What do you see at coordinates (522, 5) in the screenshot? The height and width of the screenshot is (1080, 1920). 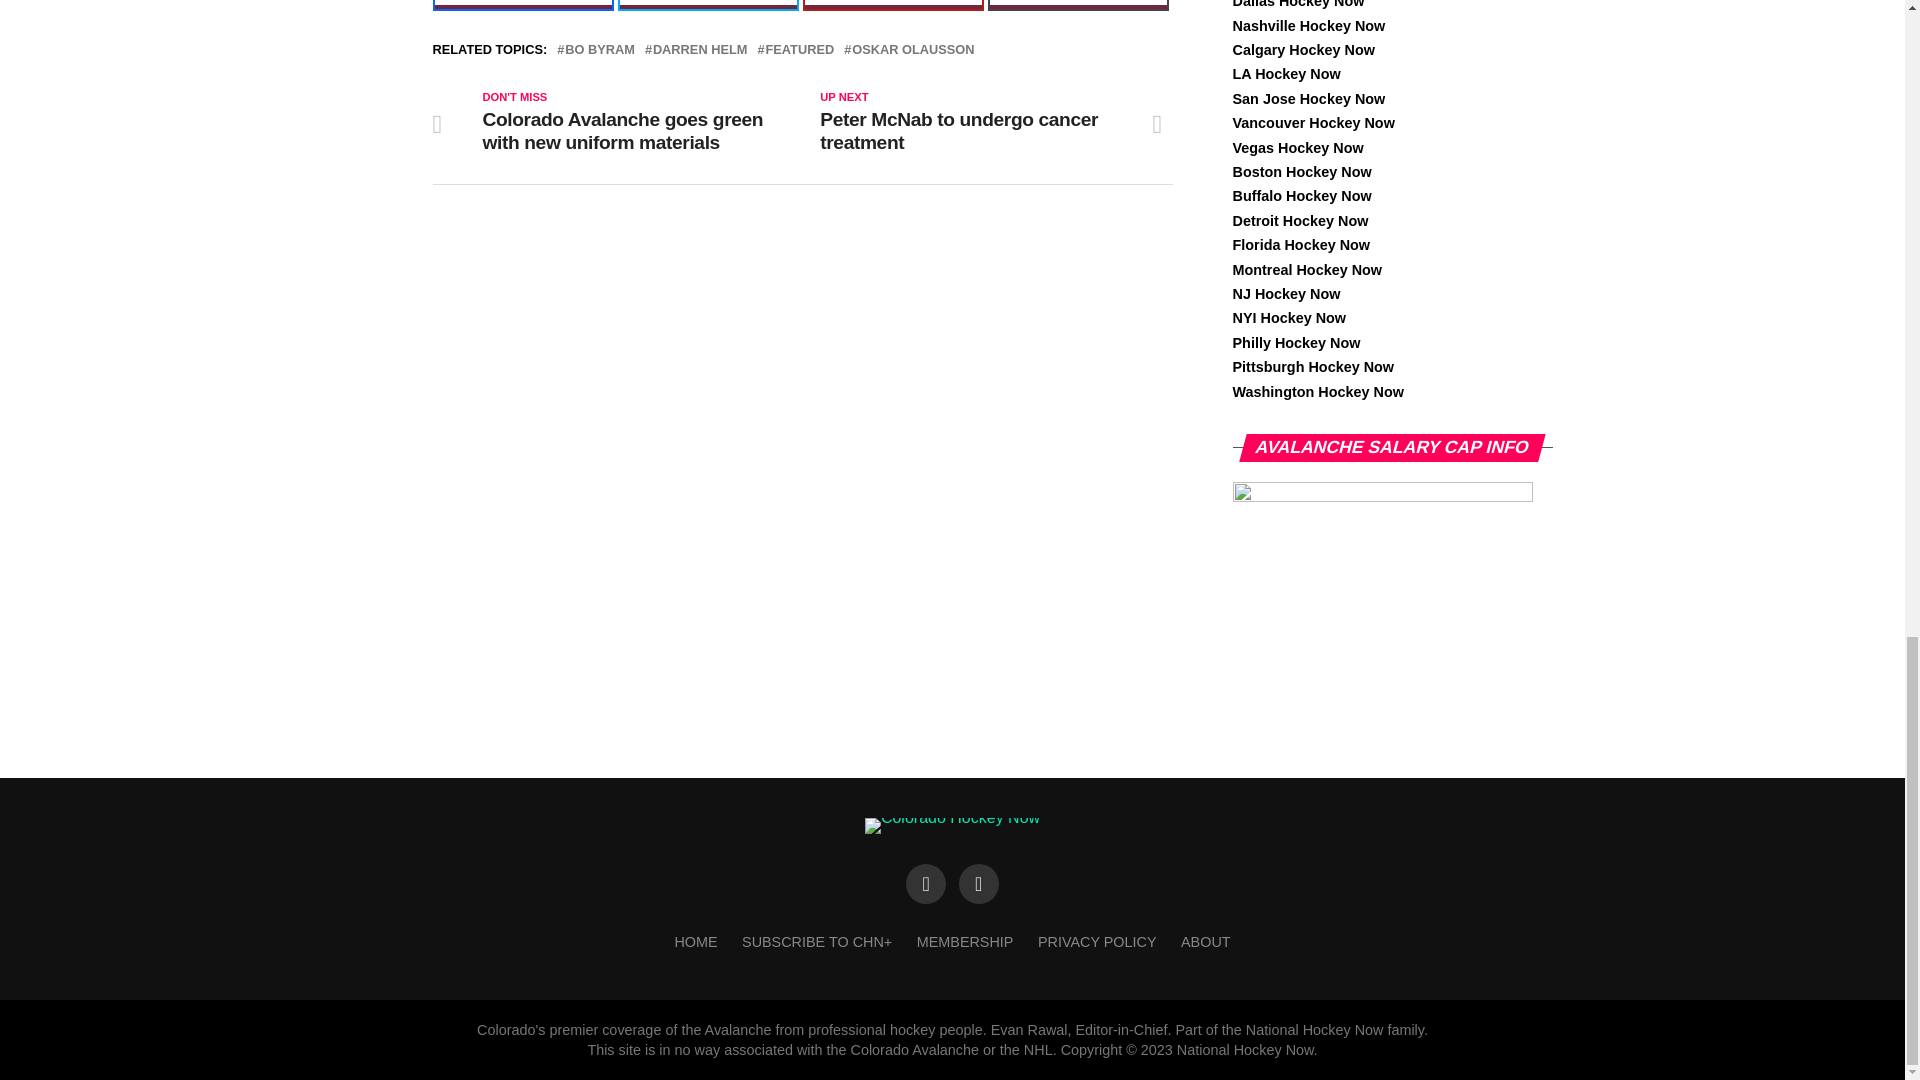 I see `Share on Share` at bounding box center [522, 5].